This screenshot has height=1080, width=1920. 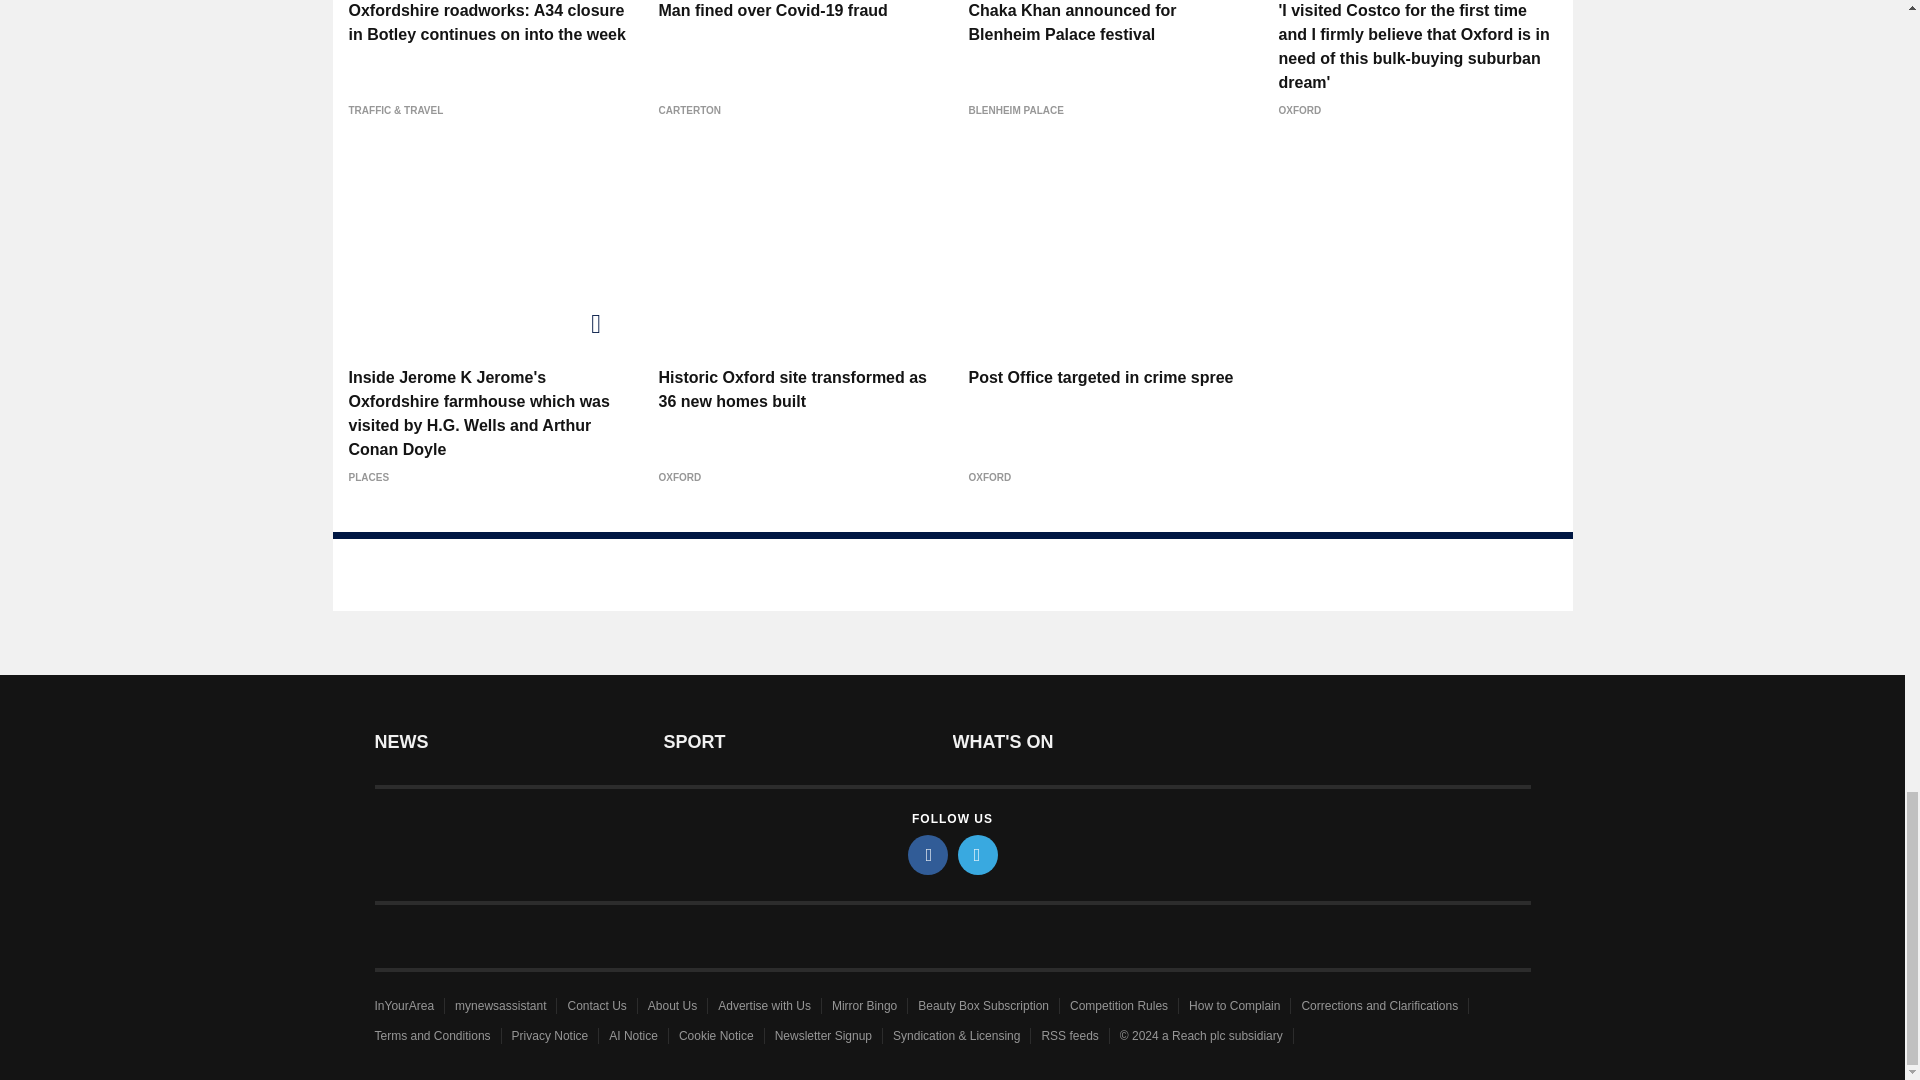 I want to click on facebook, so click(x=928, y=854).